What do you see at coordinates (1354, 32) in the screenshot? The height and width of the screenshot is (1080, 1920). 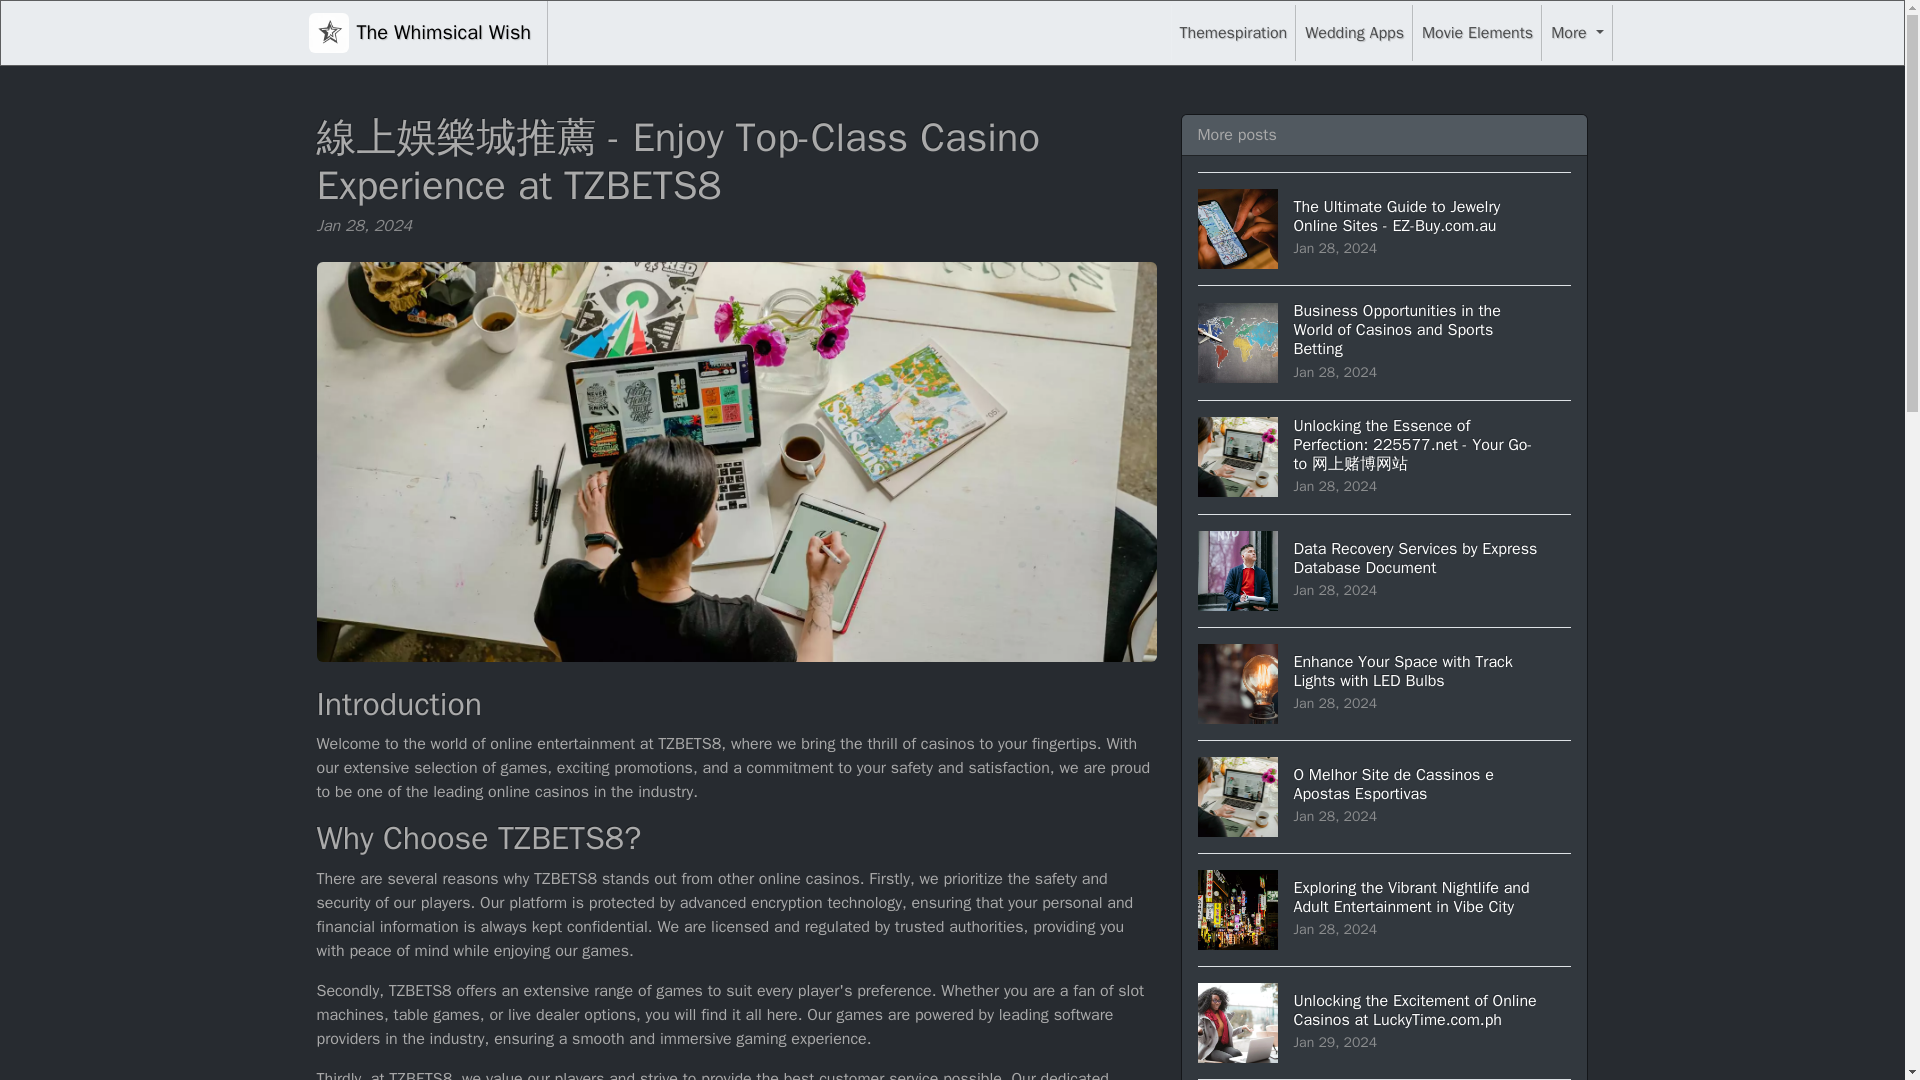 I see `More` at bounding box center [1354, 32].